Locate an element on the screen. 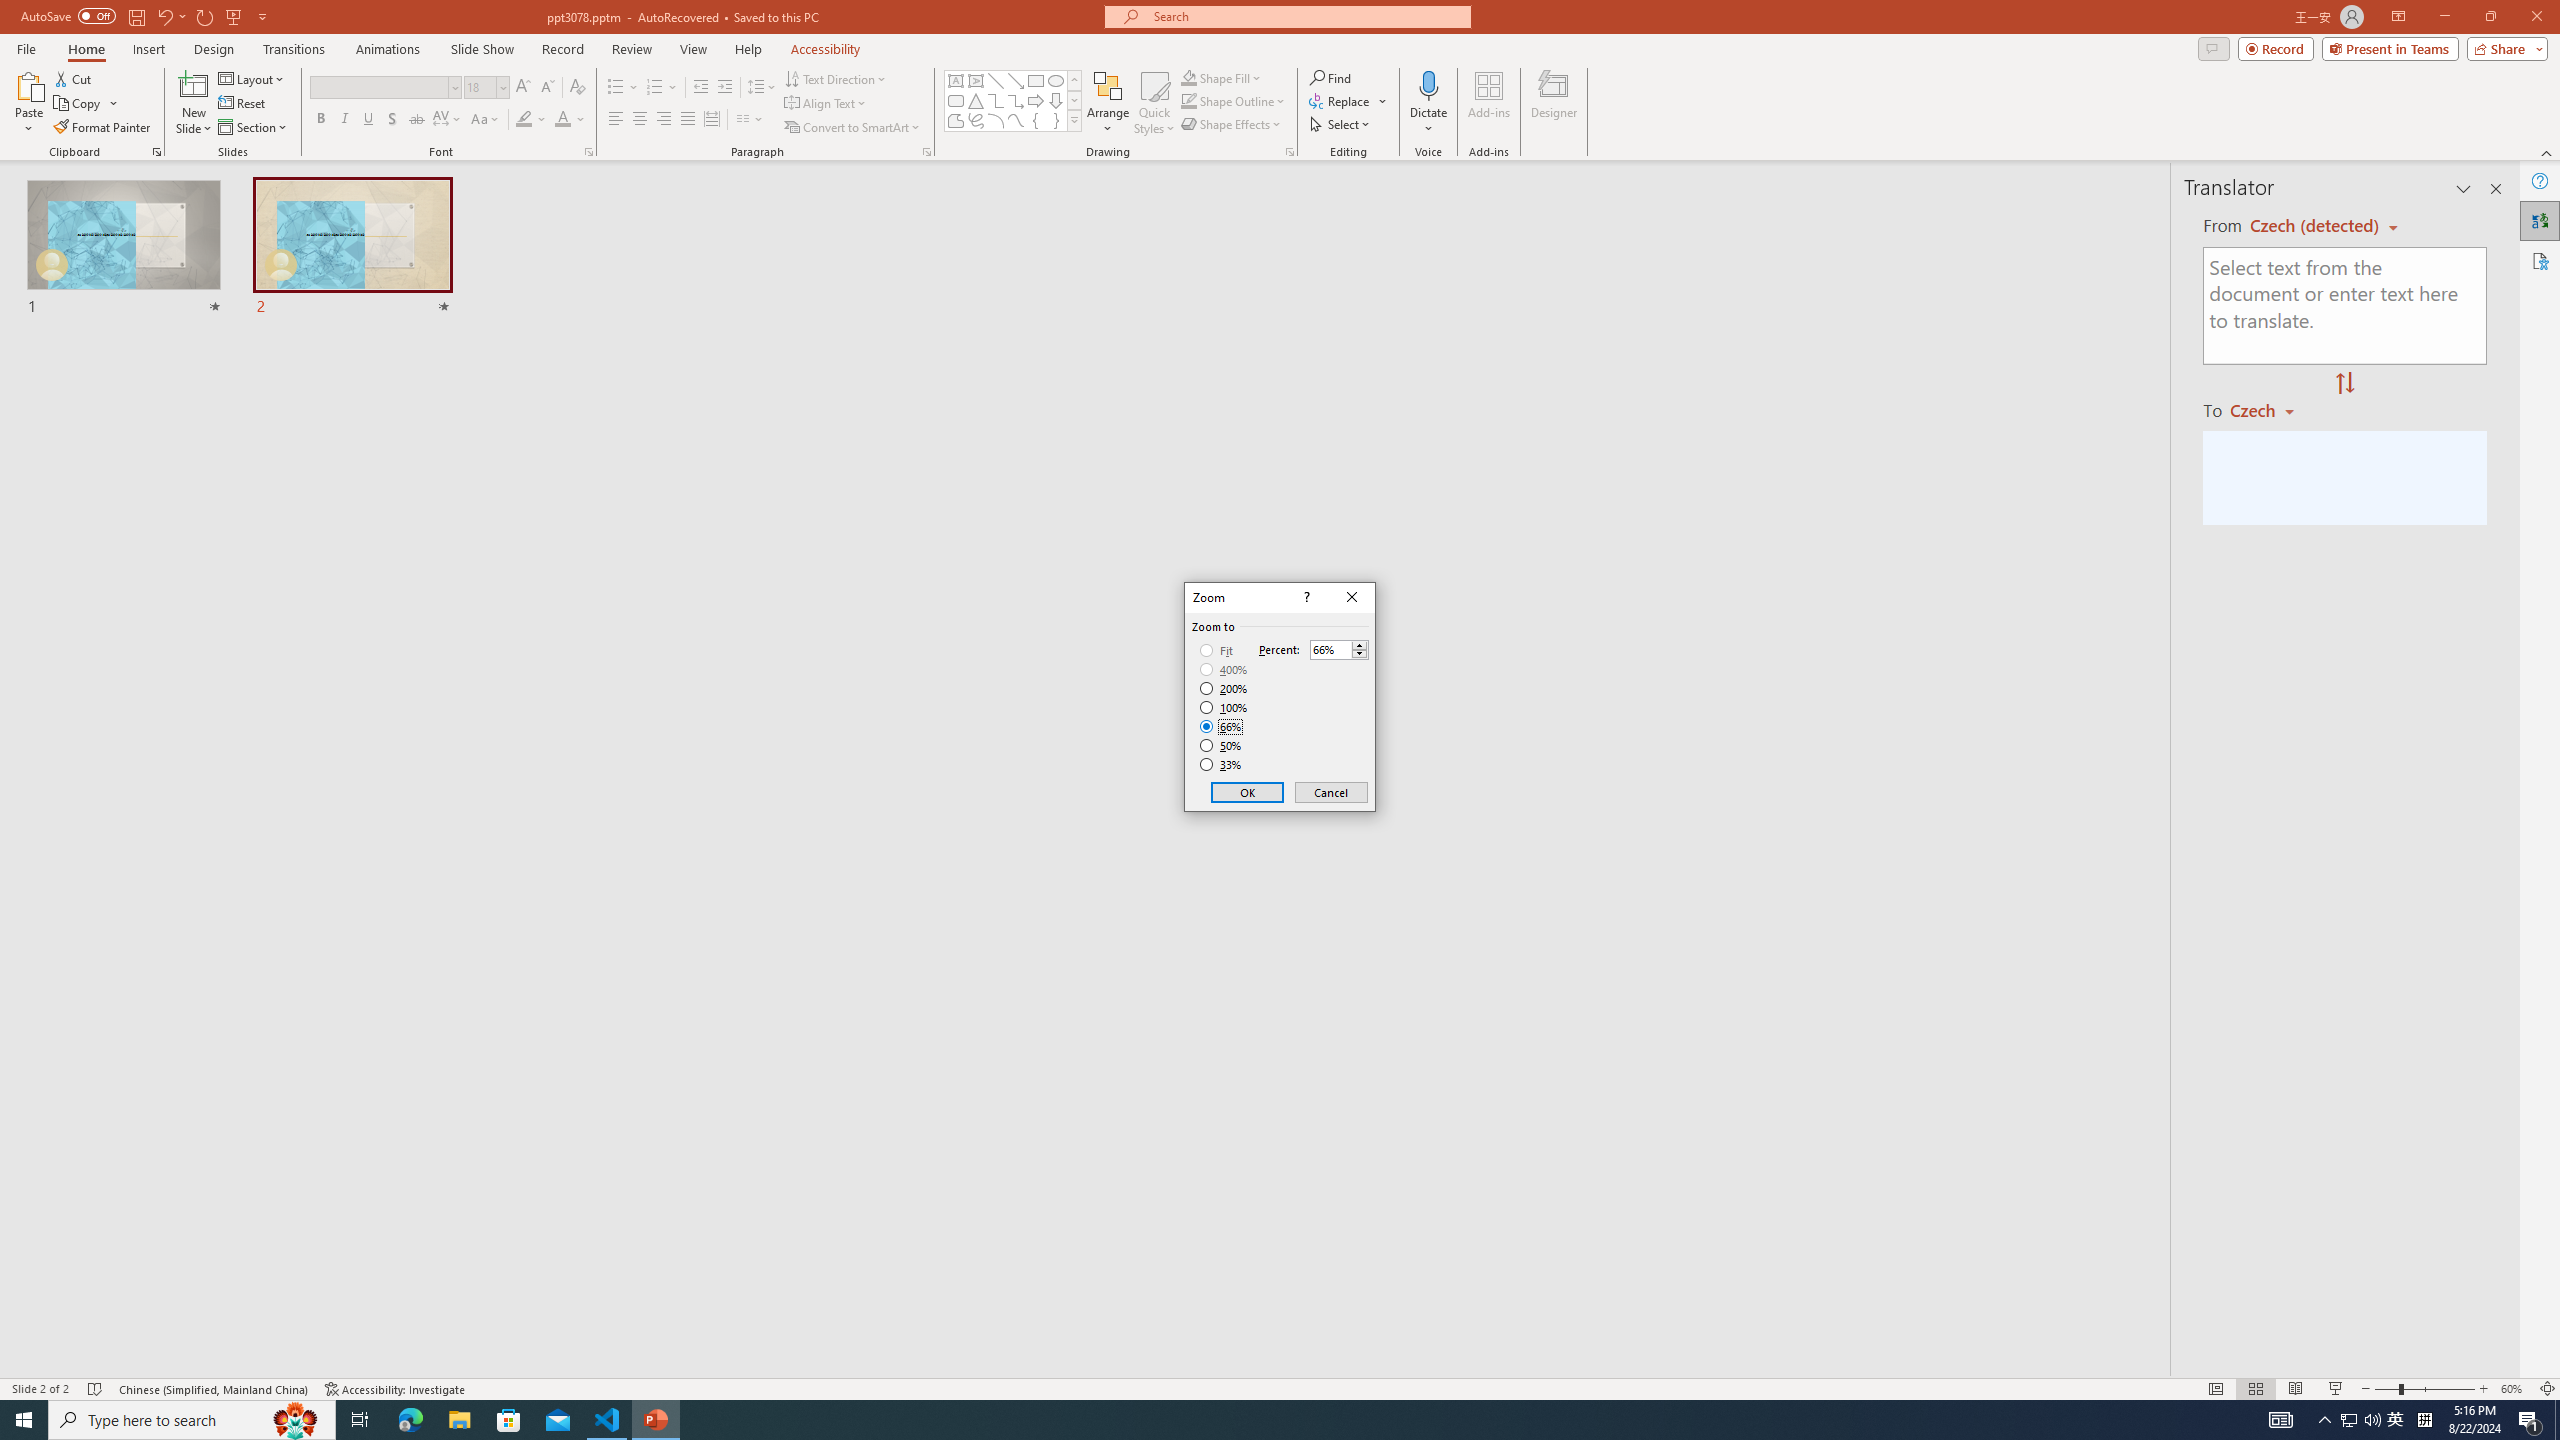 The width and height of the screenshot is (2560, 1440). Cancel is located at coordinates (1330, 792).